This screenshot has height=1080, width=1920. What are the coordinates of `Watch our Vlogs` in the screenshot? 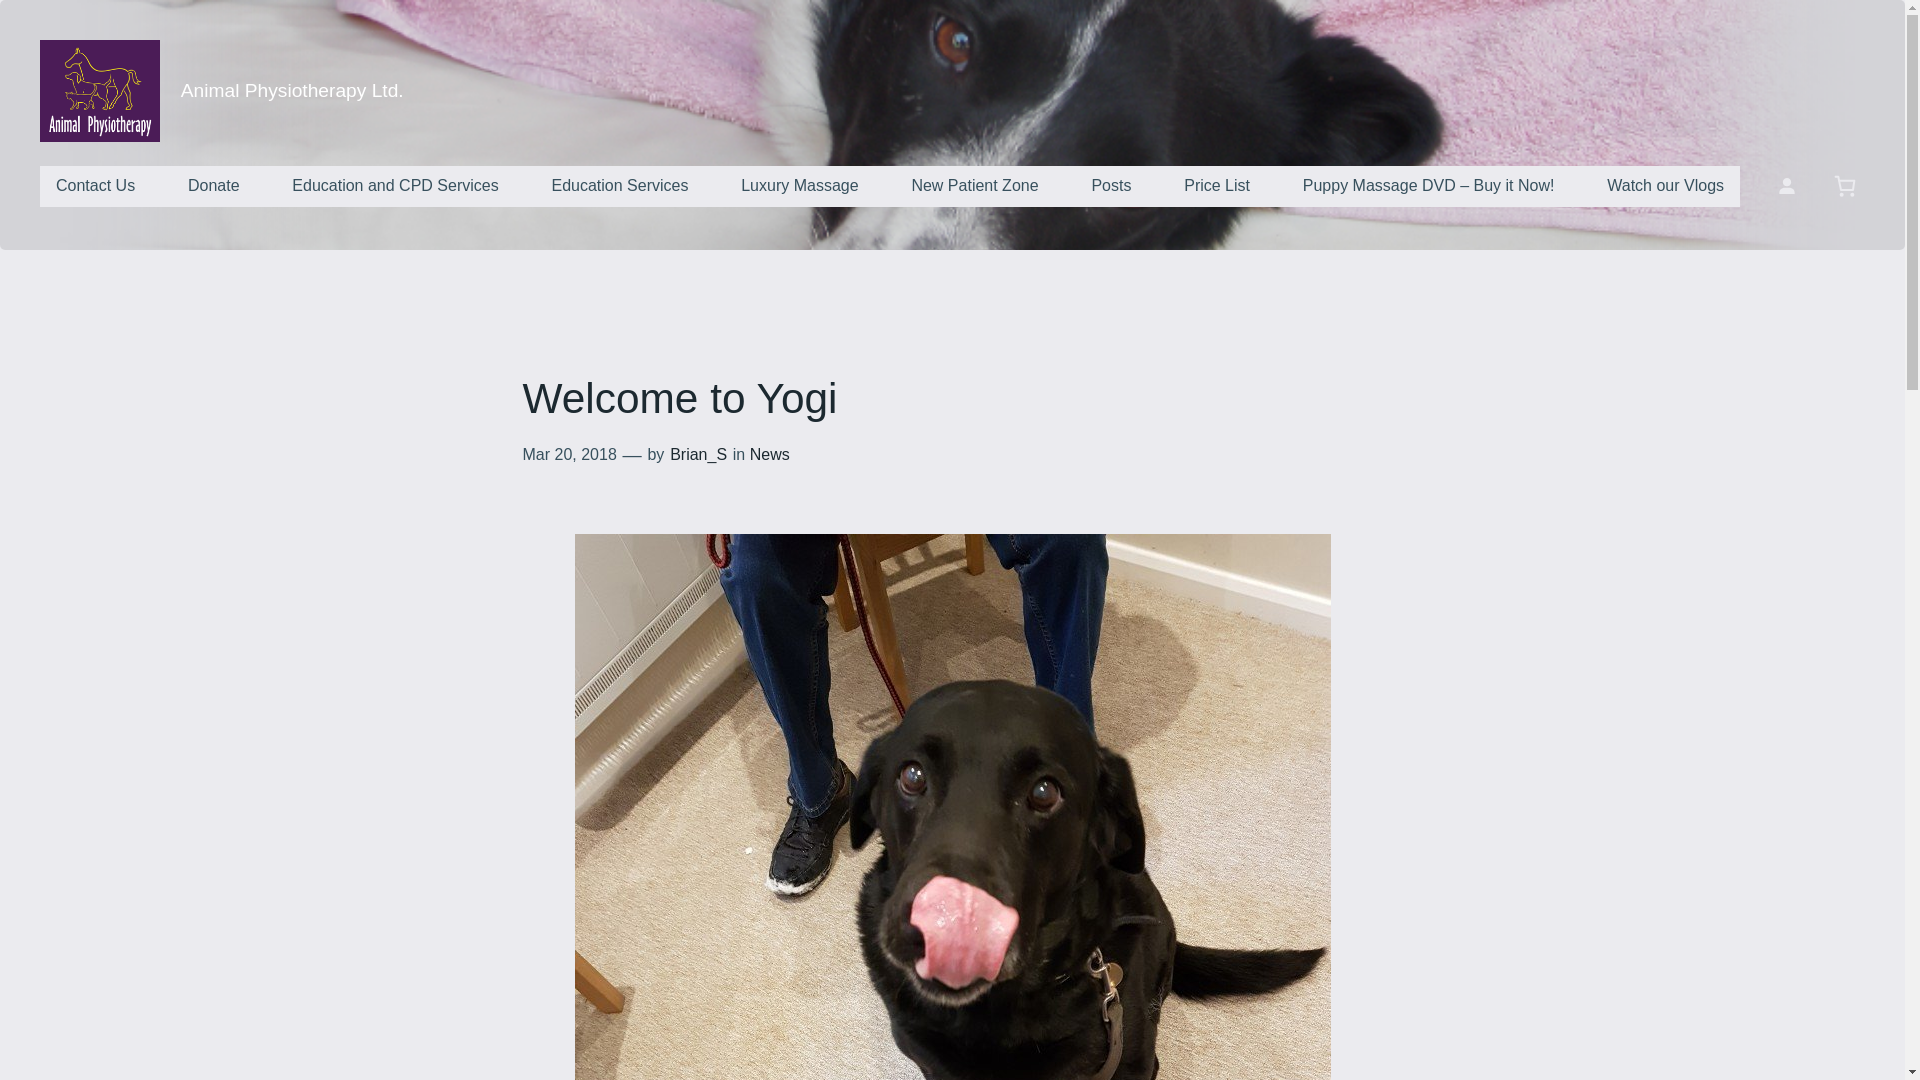 It's located at (1665, 186).